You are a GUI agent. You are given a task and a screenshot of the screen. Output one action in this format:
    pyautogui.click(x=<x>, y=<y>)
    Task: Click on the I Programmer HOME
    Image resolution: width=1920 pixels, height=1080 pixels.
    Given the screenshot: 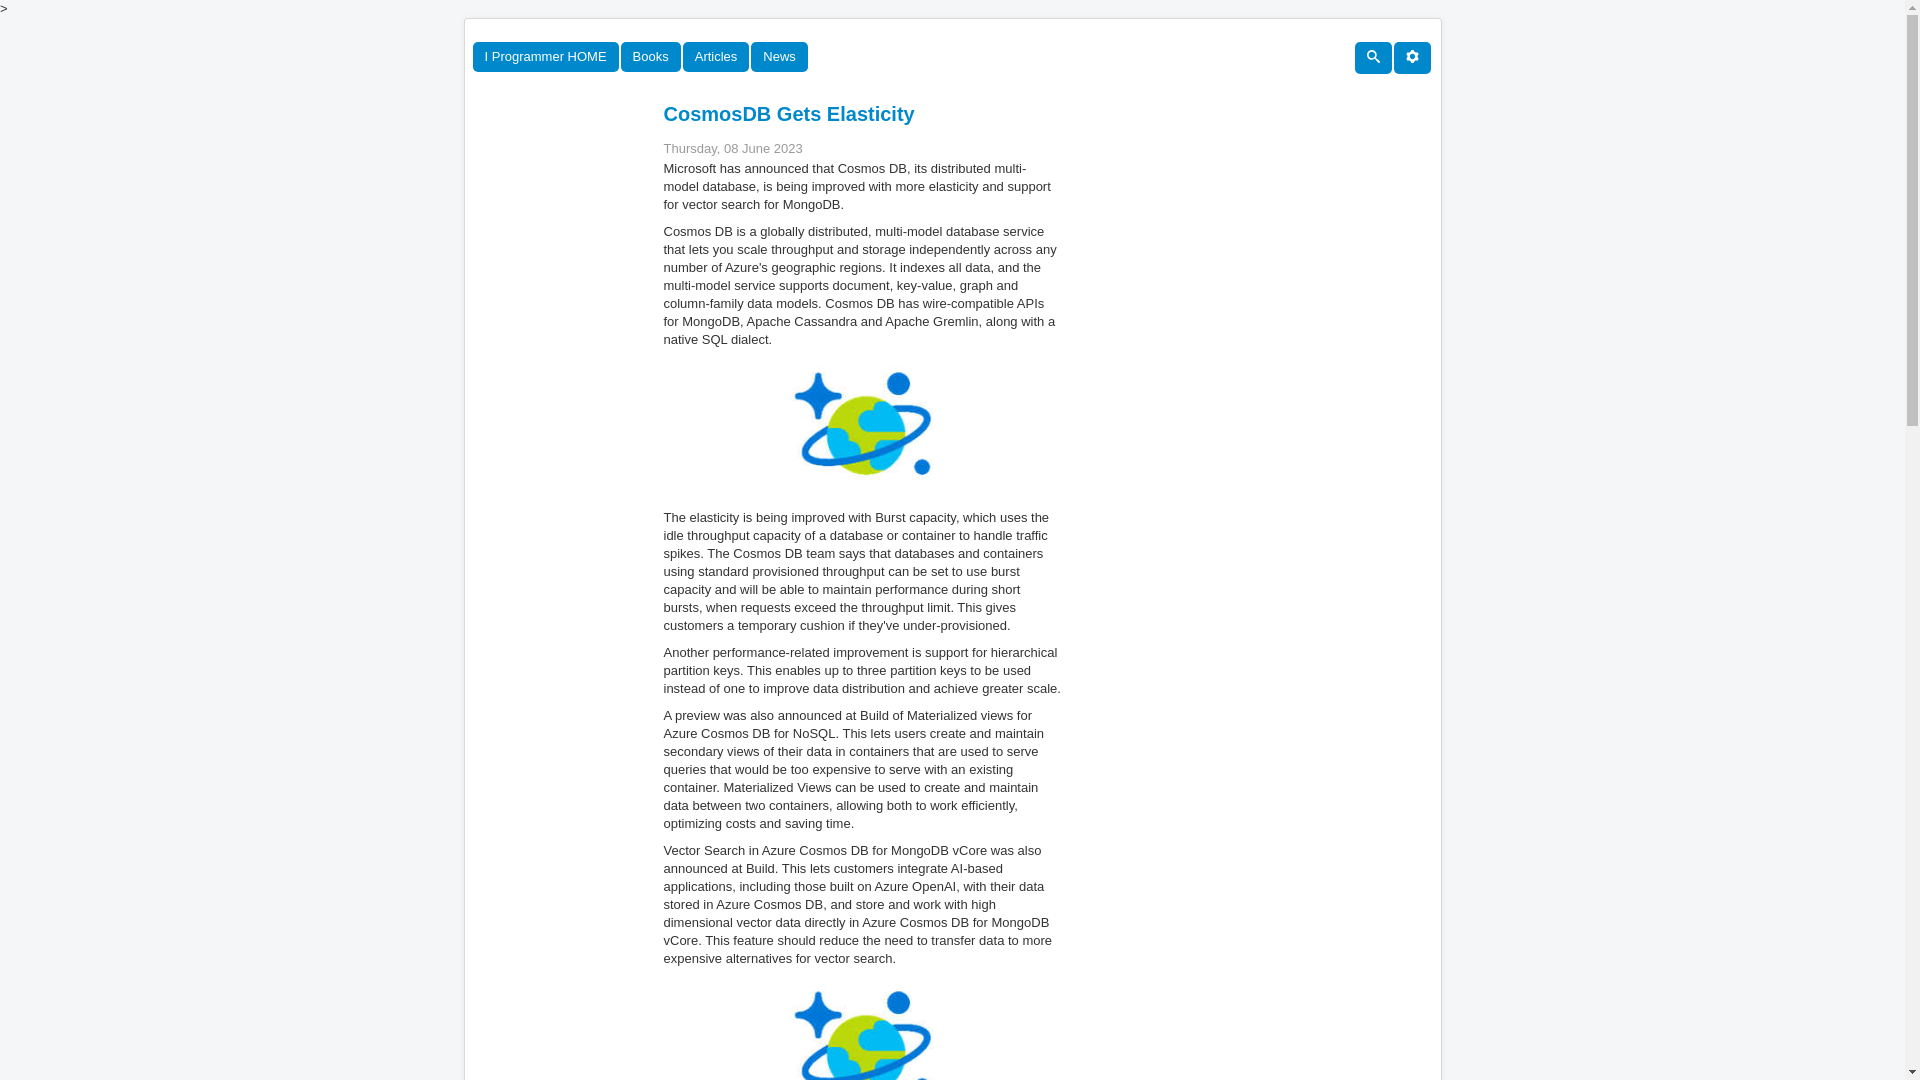 What is the action you would take?
    pyautogui.click(x=545, y=57)
    